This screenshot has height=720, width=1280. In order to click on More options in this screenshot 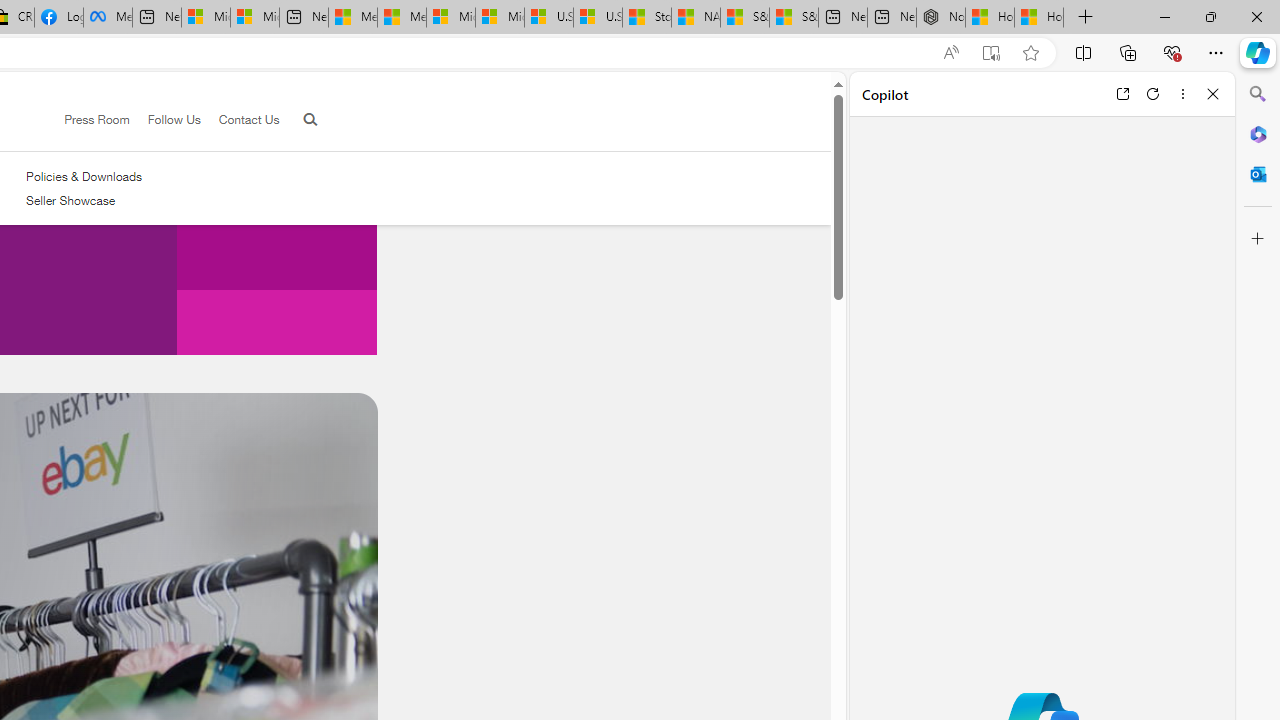, I will do `click(1182, 94)`.